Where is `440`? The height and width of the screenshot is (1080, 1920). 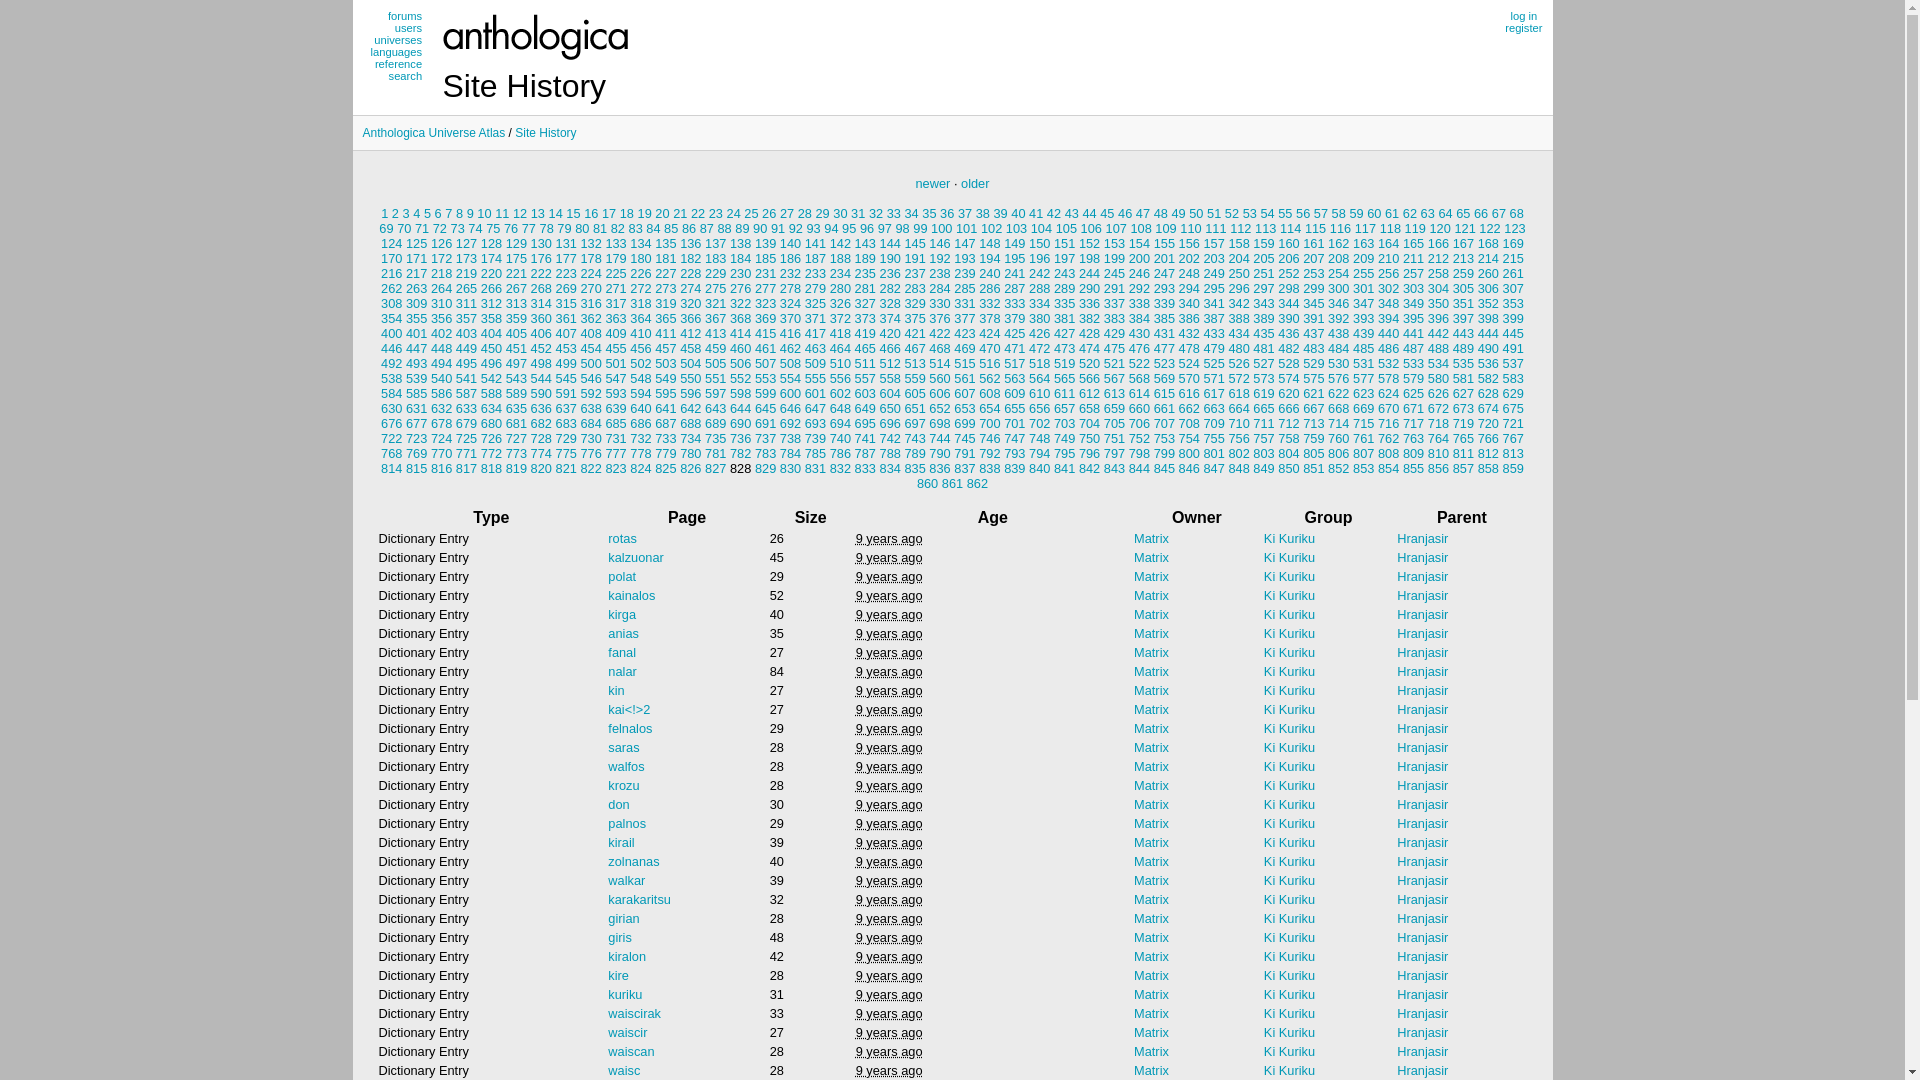 440 is located at coordinates (1388, 334).